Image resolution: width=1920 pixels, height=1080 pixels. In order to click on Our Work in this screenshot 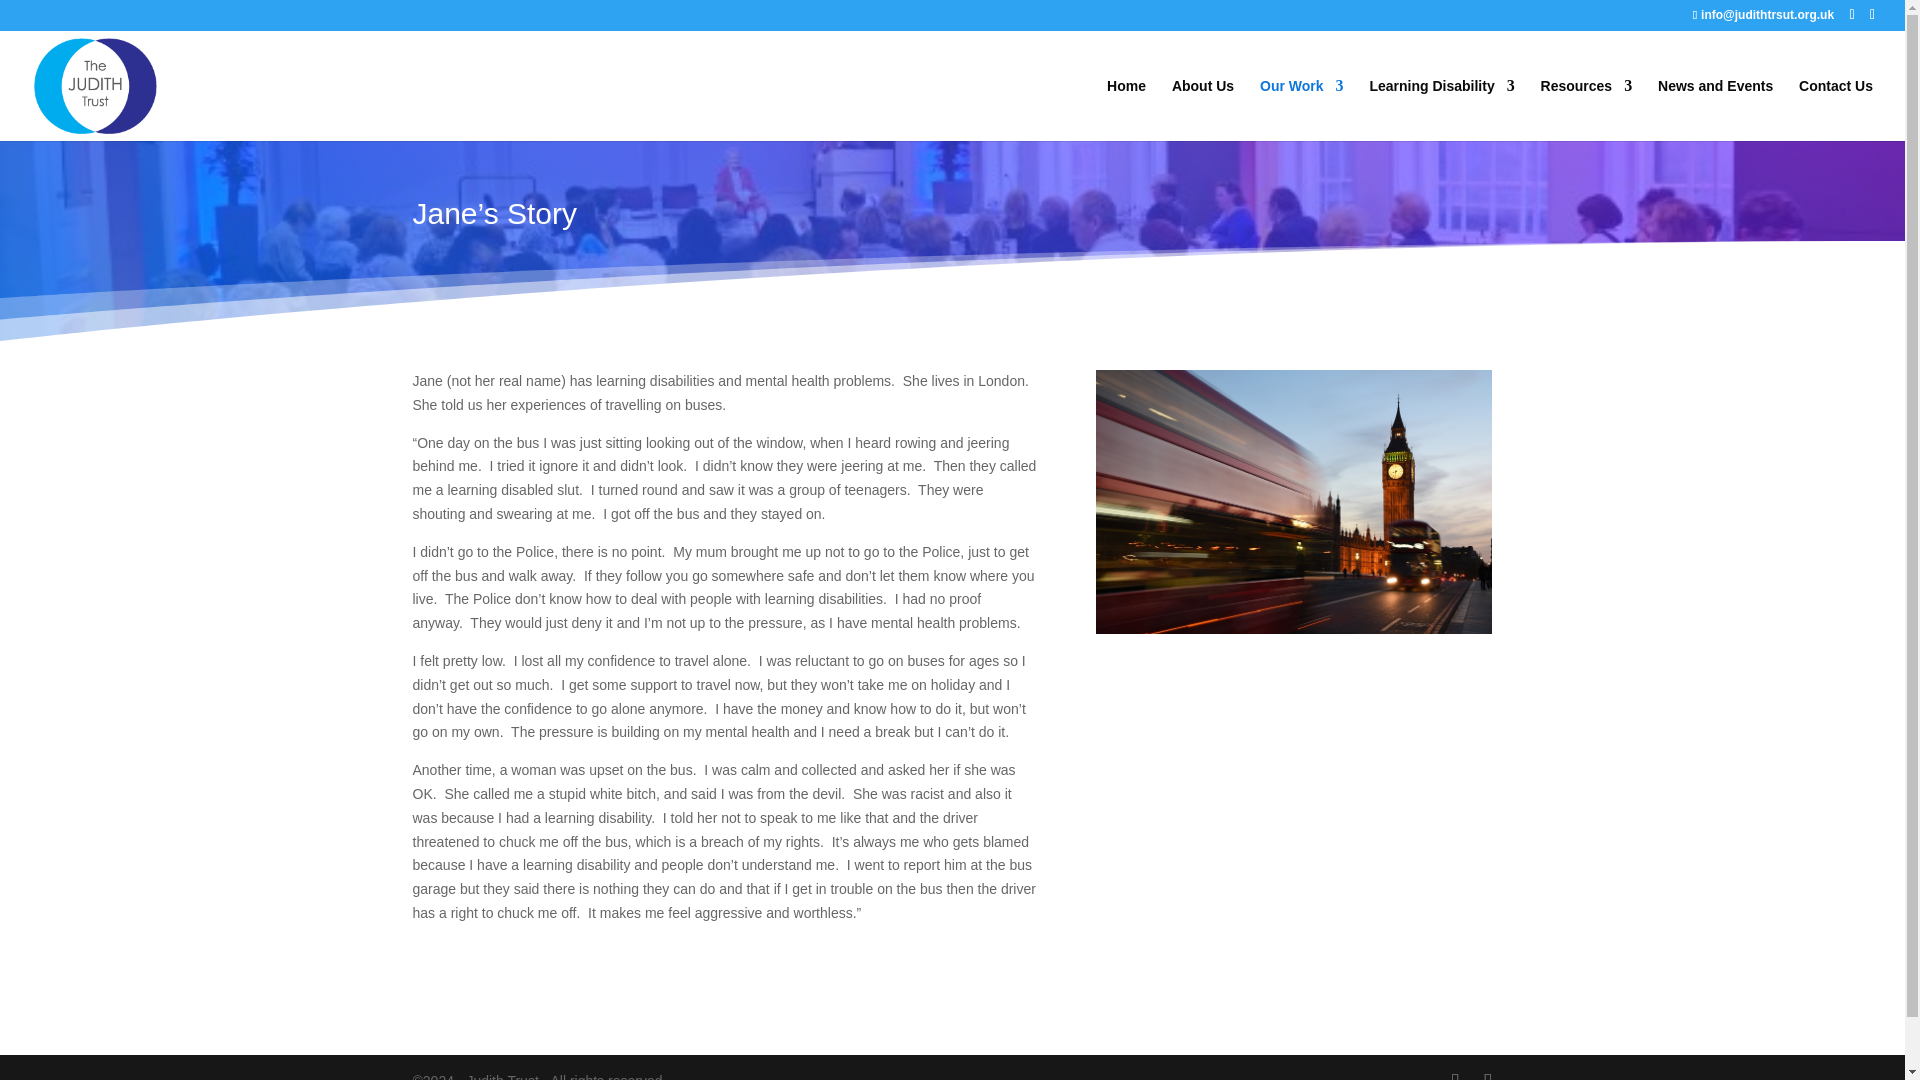, I will do `click(1302, 110)`.